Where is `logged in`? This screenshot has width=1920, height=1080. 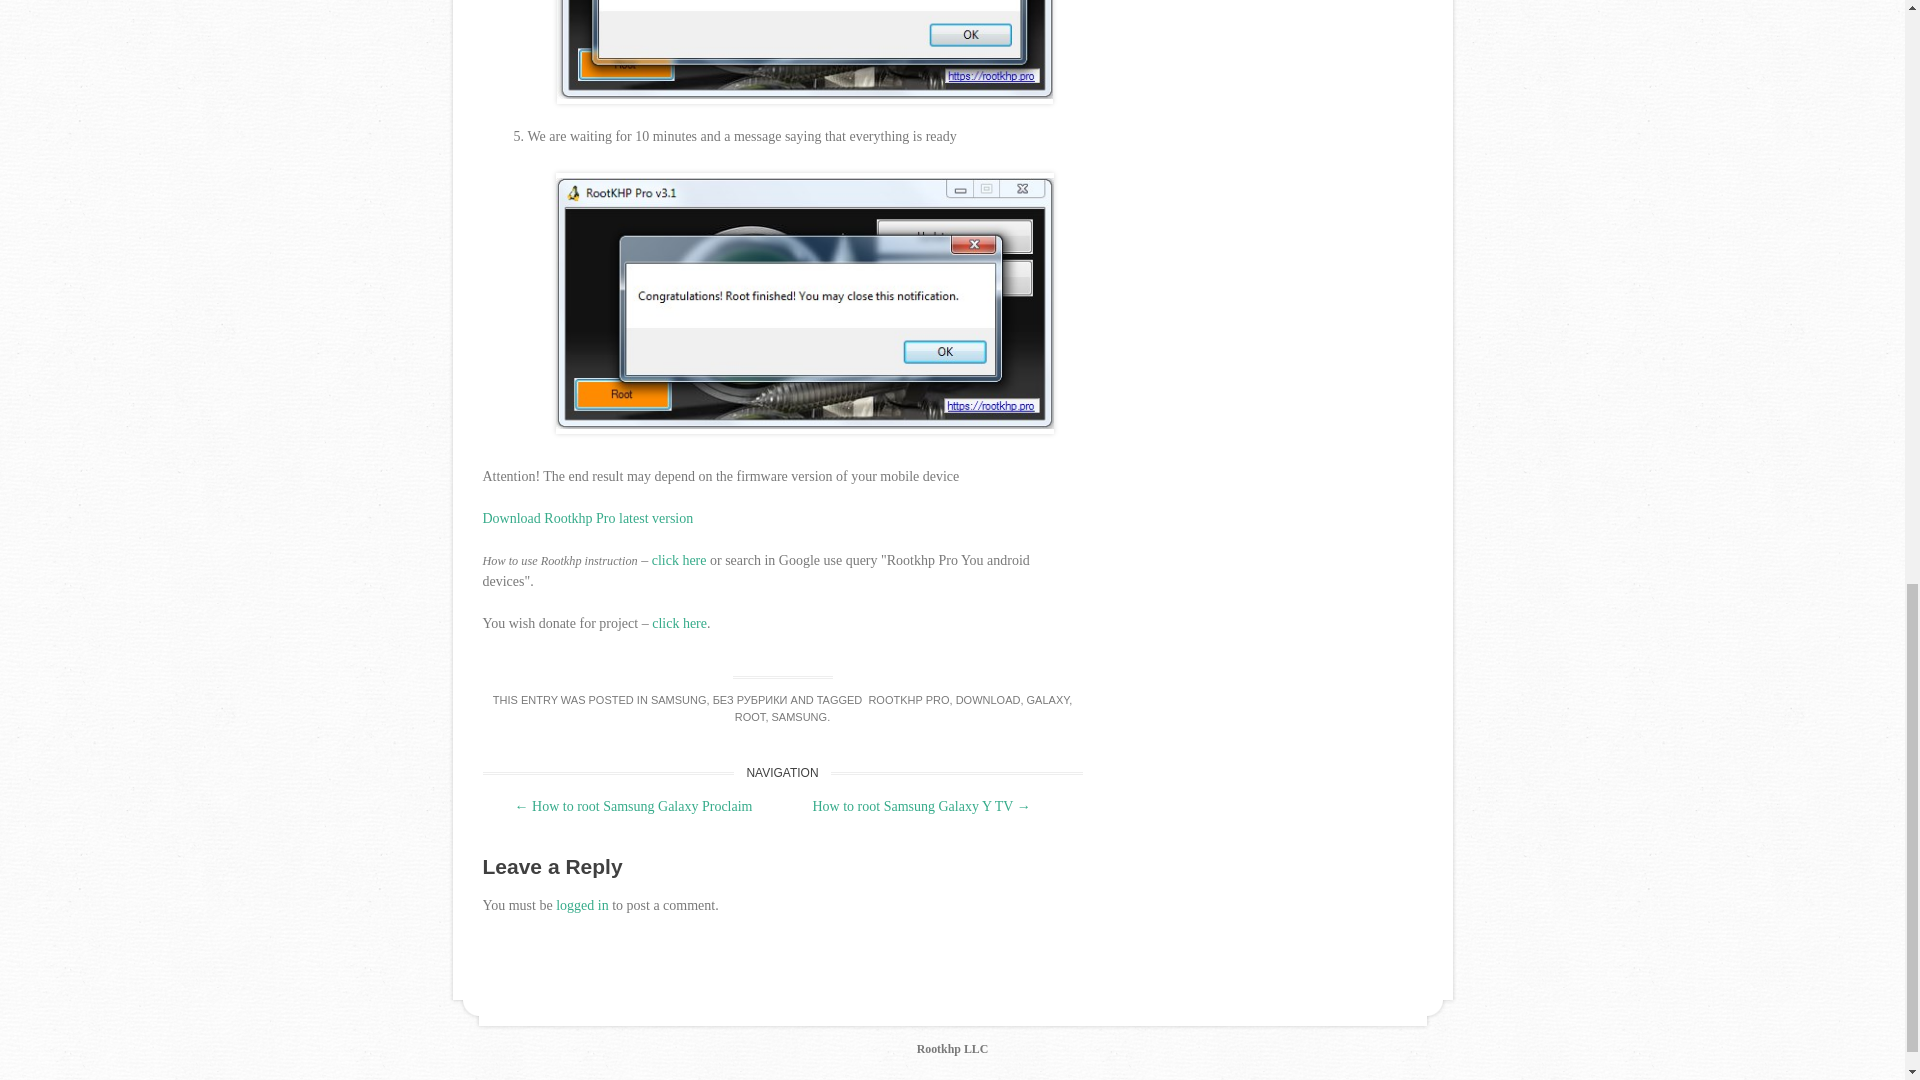
logged in is located at coordinates (582, 904).